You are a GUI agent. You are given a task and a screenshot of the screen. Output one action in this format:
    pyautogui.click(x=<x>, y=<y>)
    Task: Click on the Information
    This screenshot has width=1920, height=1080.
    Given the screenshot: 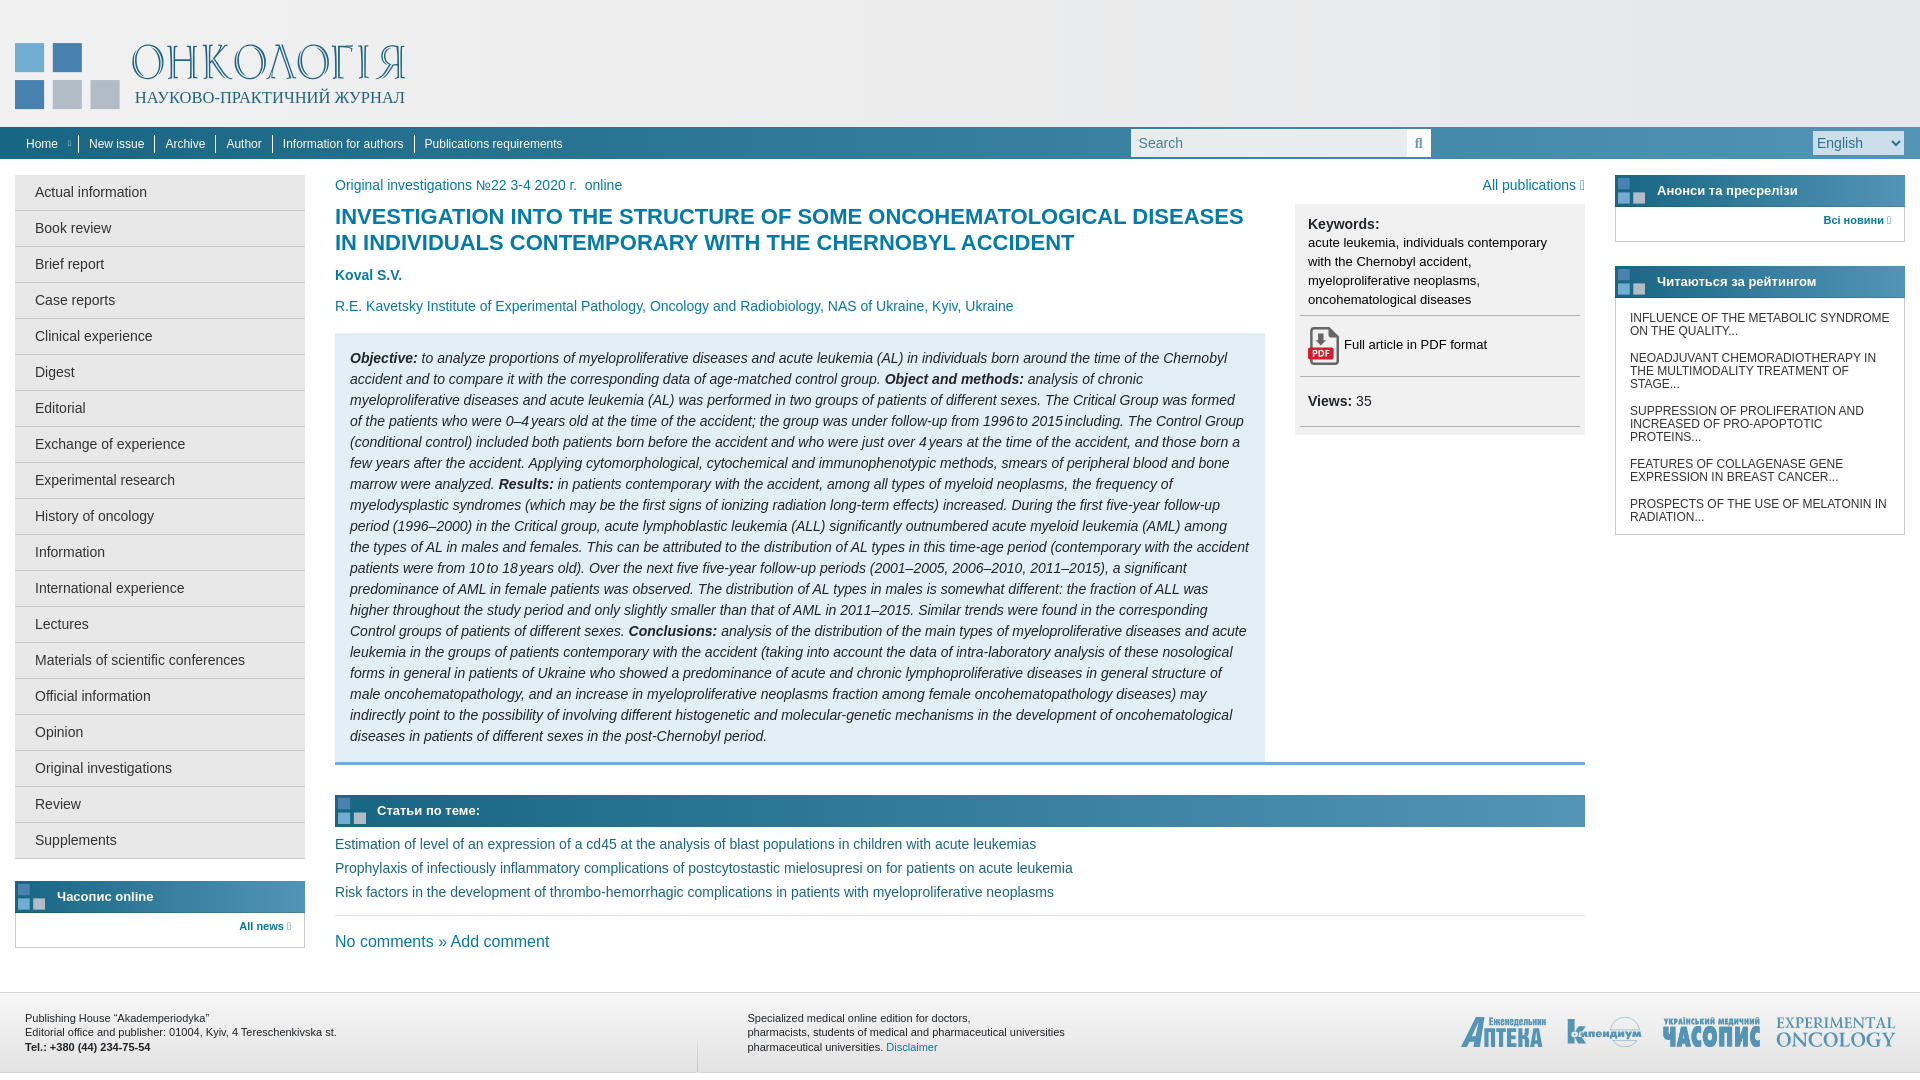 What is the action you would take?
    pyautogui.click(x=160, y=552)
    